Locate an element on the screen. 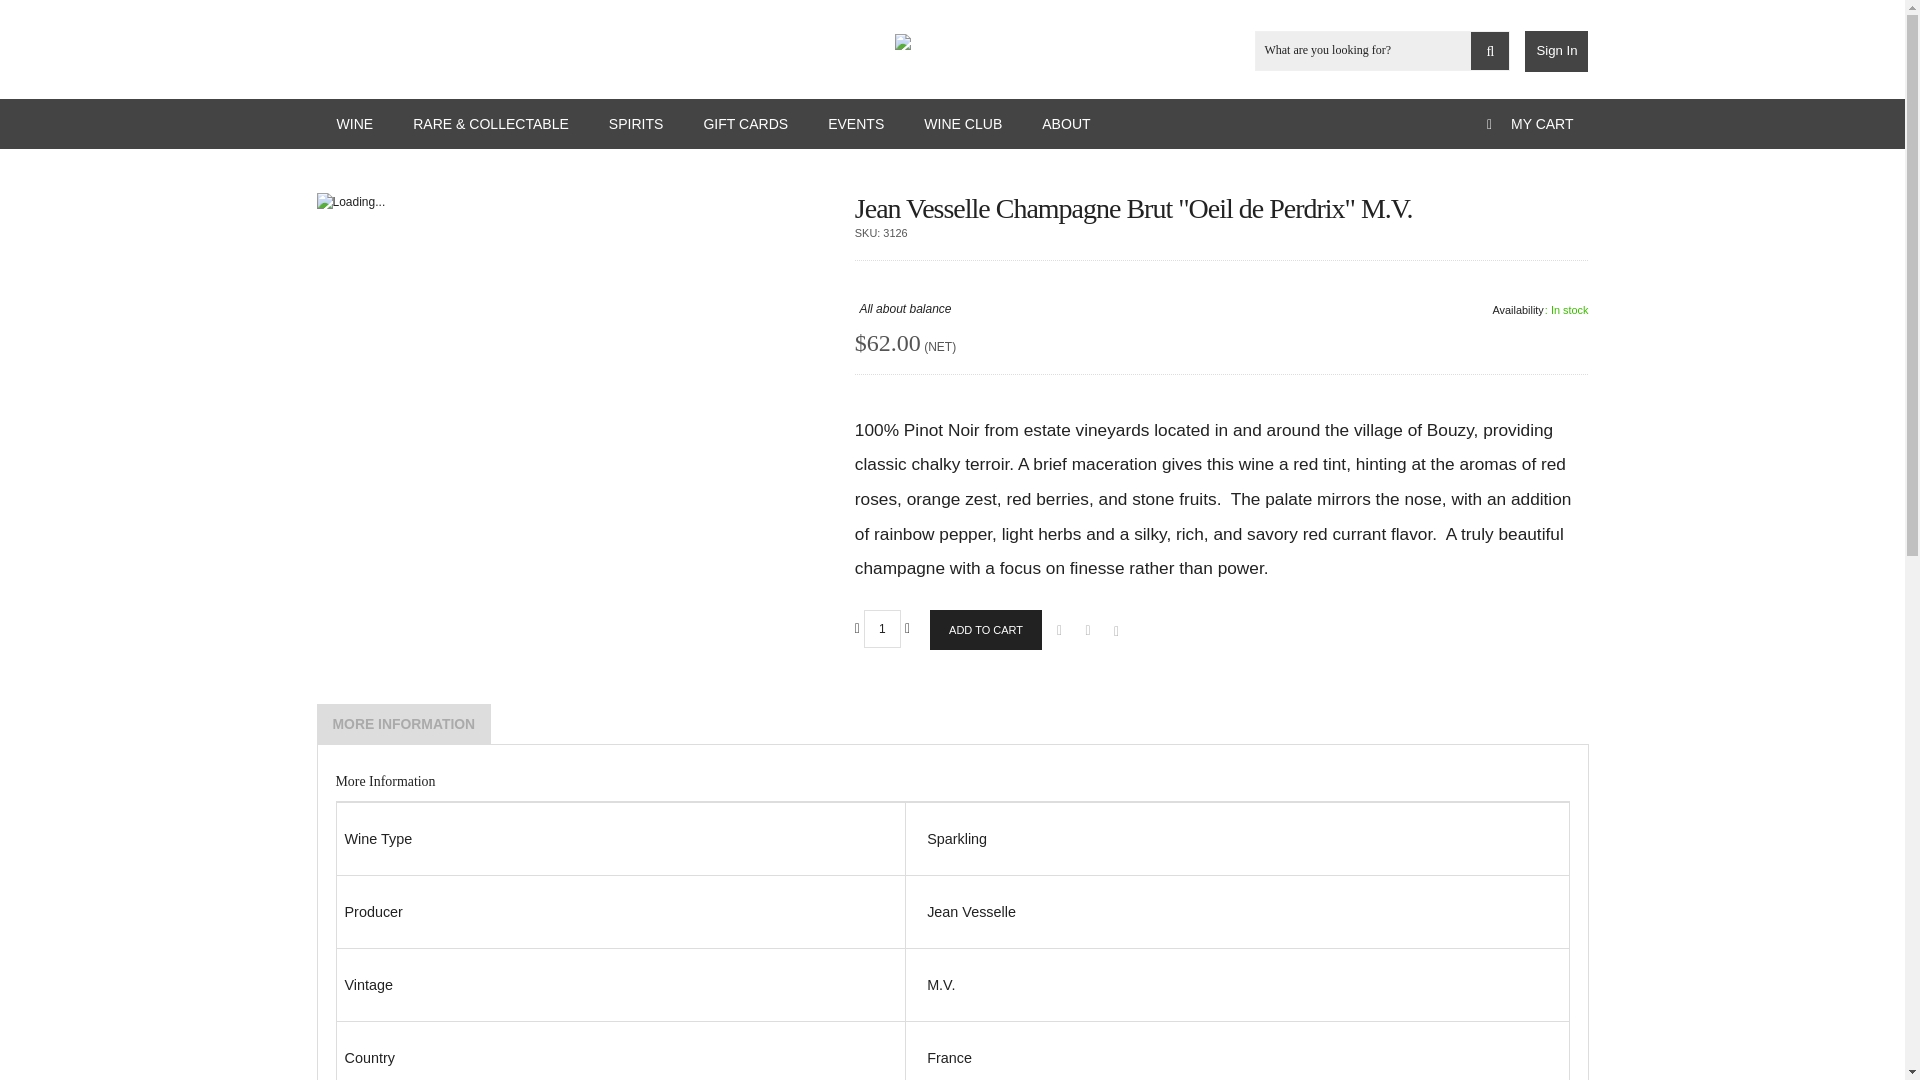 This screenshot has height=1080, width=1920. Add to Cart is located at coordinates (986, 630).